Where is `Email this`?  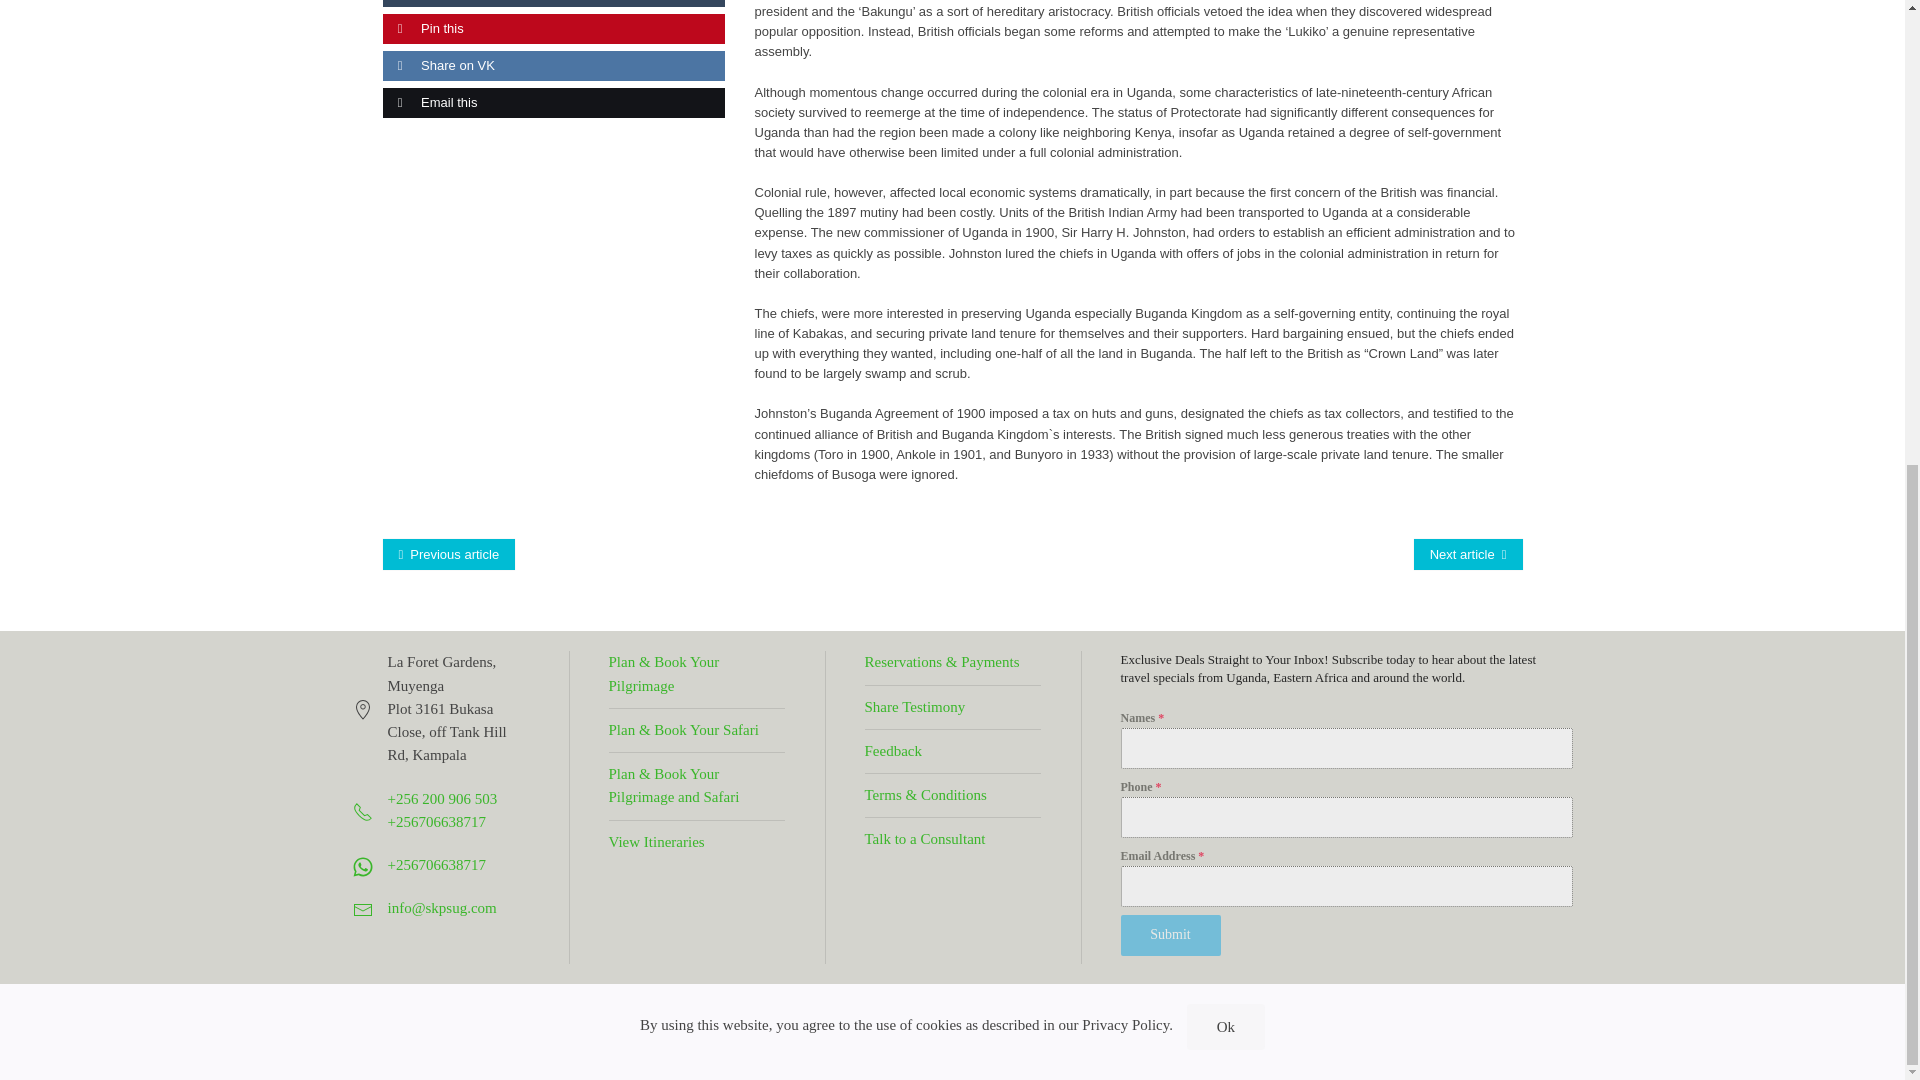 Email this is located at coordinates (429, 102).